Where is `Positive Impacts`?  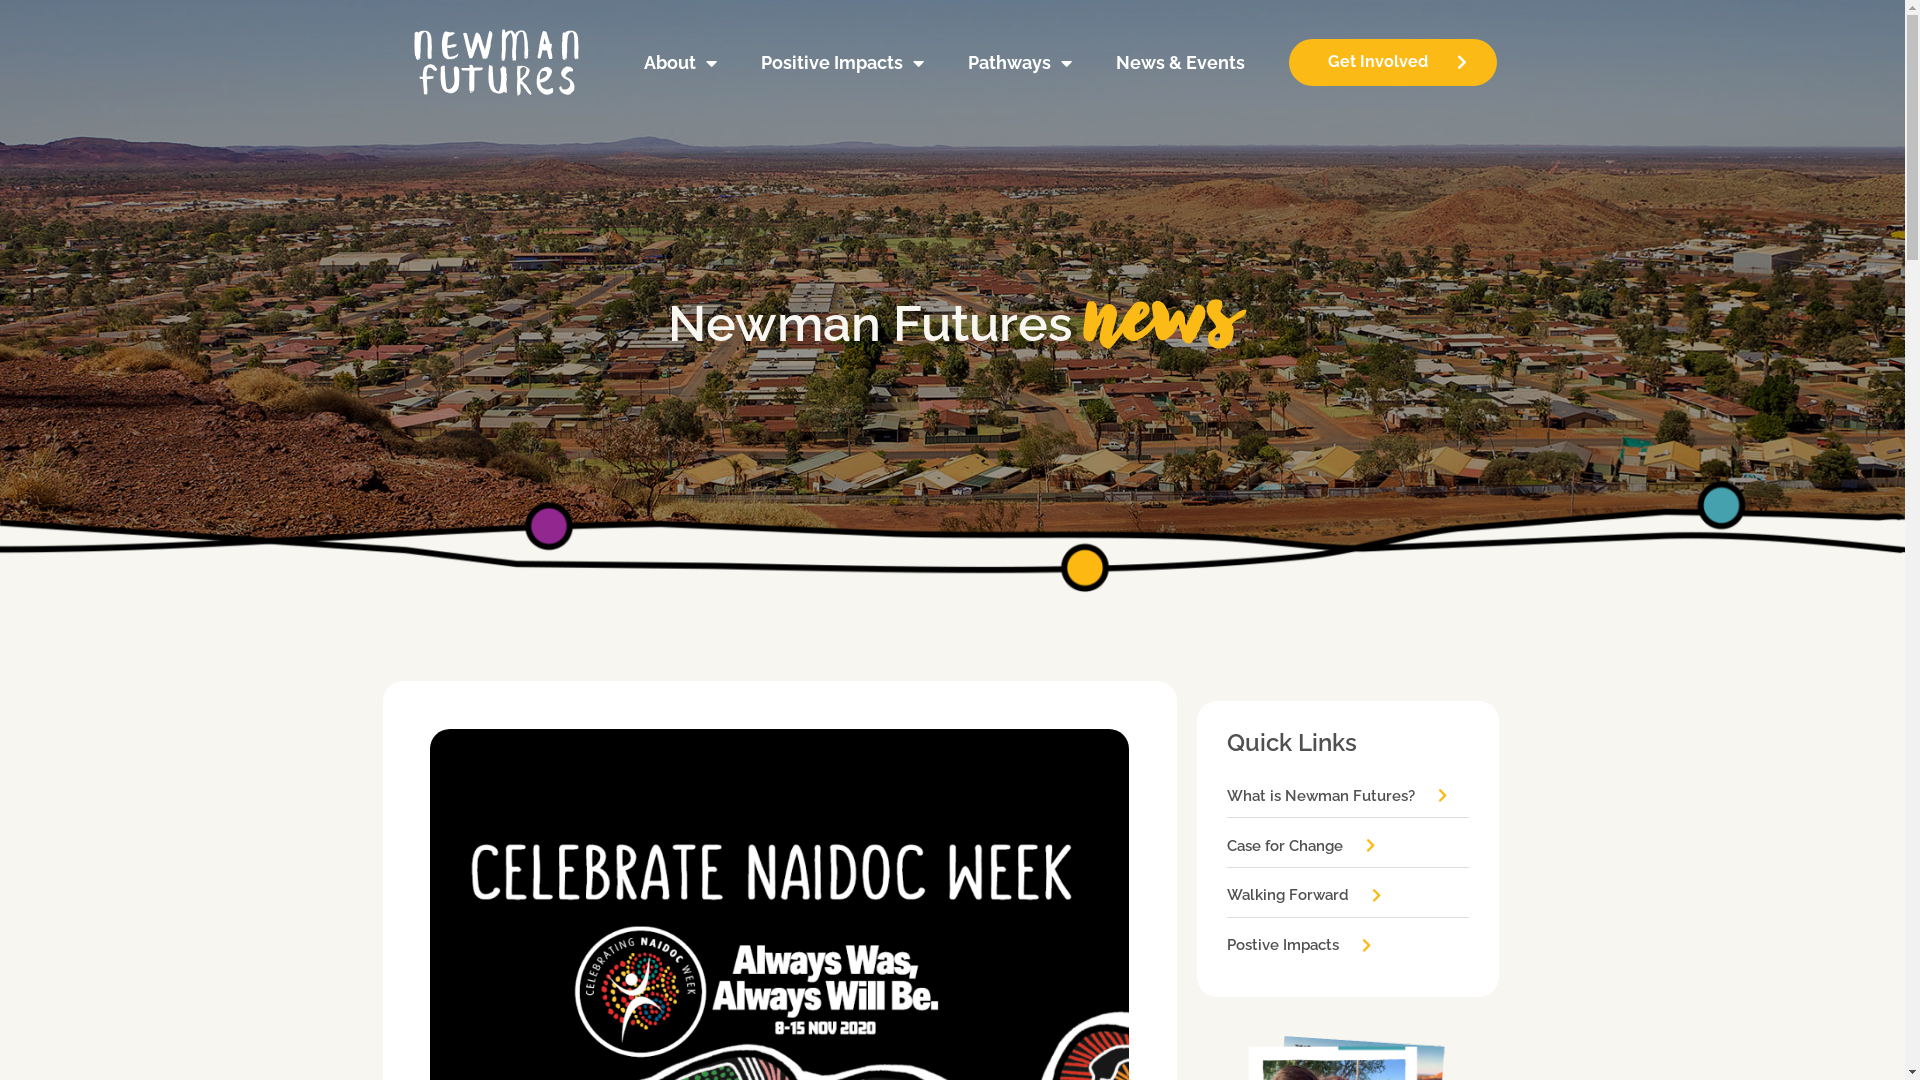 Positive Impacts is located at coordinates (842, 63).